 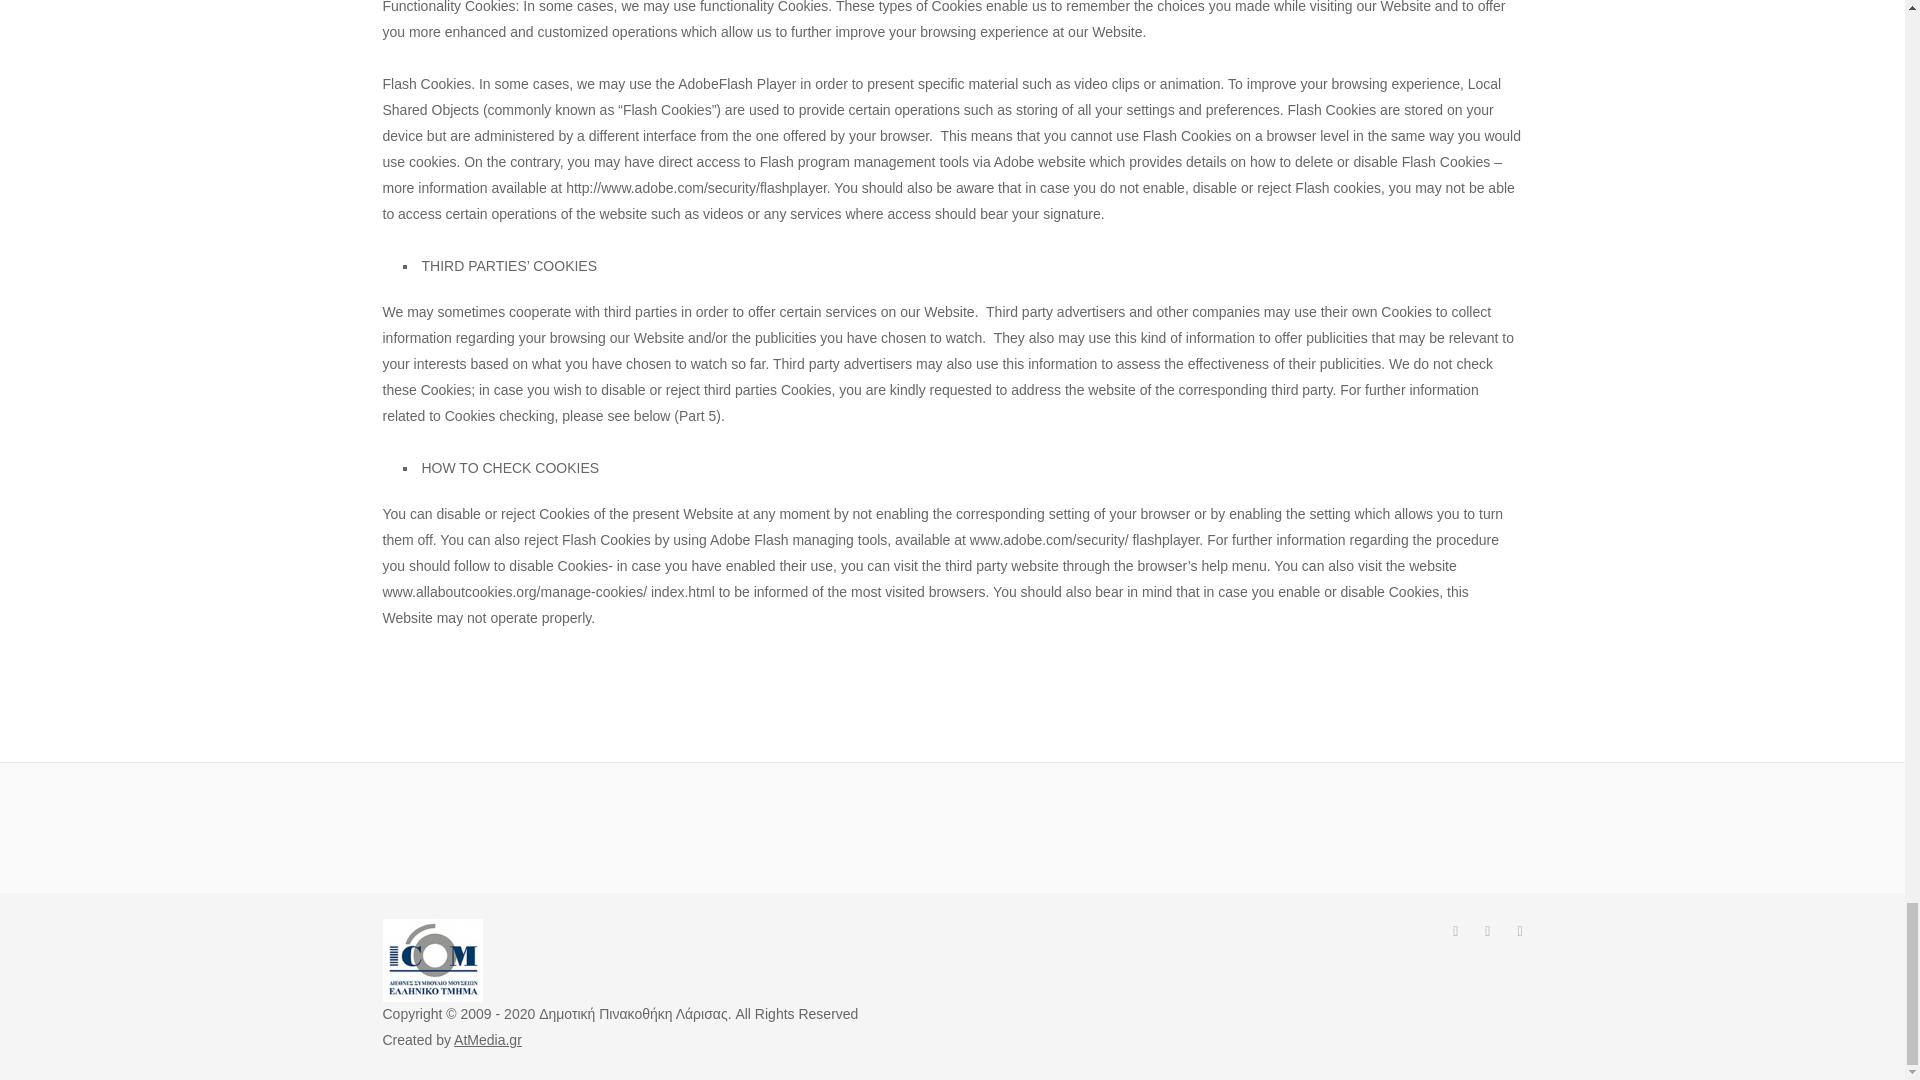 What do you see at coordinates (488, 1040) in the screenshot?
I see `AtMedia.gr` at bounding box center [488, 1040].